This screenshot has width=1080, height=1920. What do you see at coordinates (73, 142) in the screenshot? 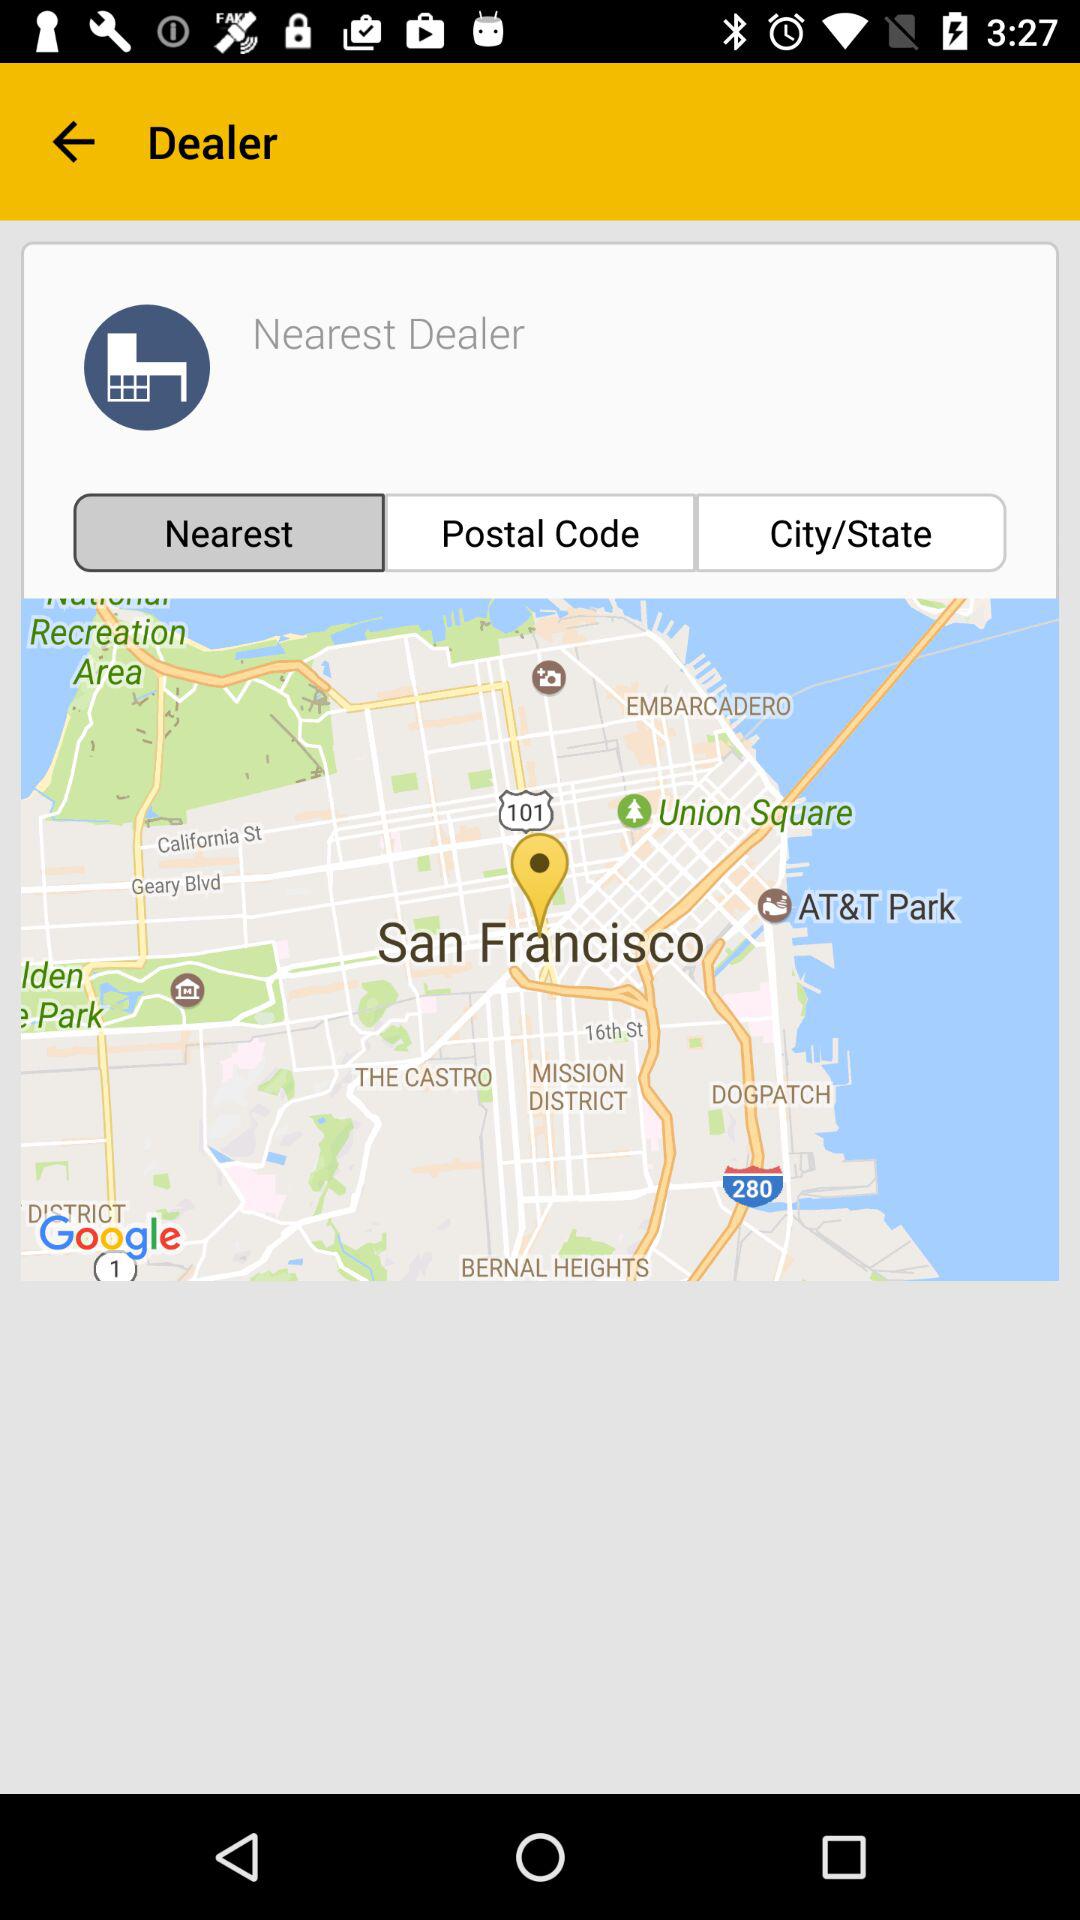
I see `click the item to the left of the dealer item` at bounding box center [73, 142].